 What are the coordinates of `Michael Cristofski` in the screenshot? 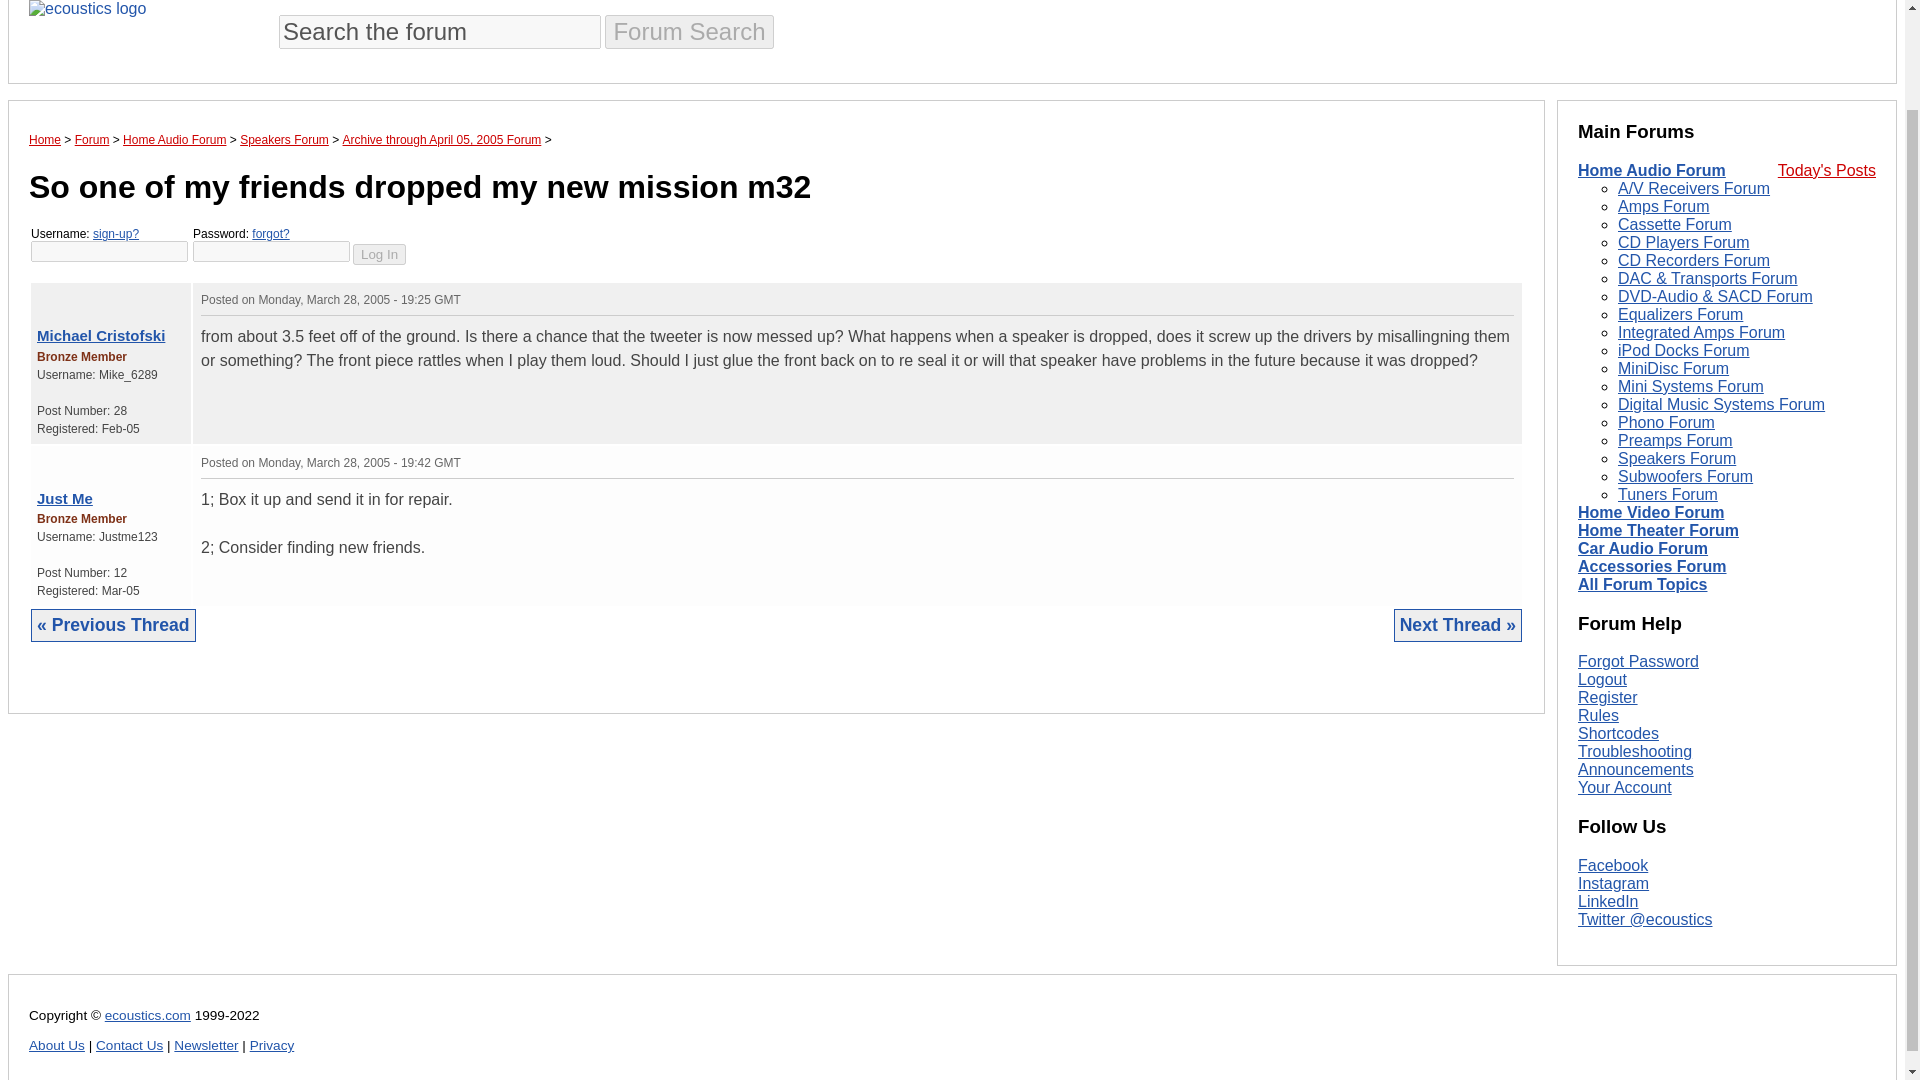 It's located at (100, 336).